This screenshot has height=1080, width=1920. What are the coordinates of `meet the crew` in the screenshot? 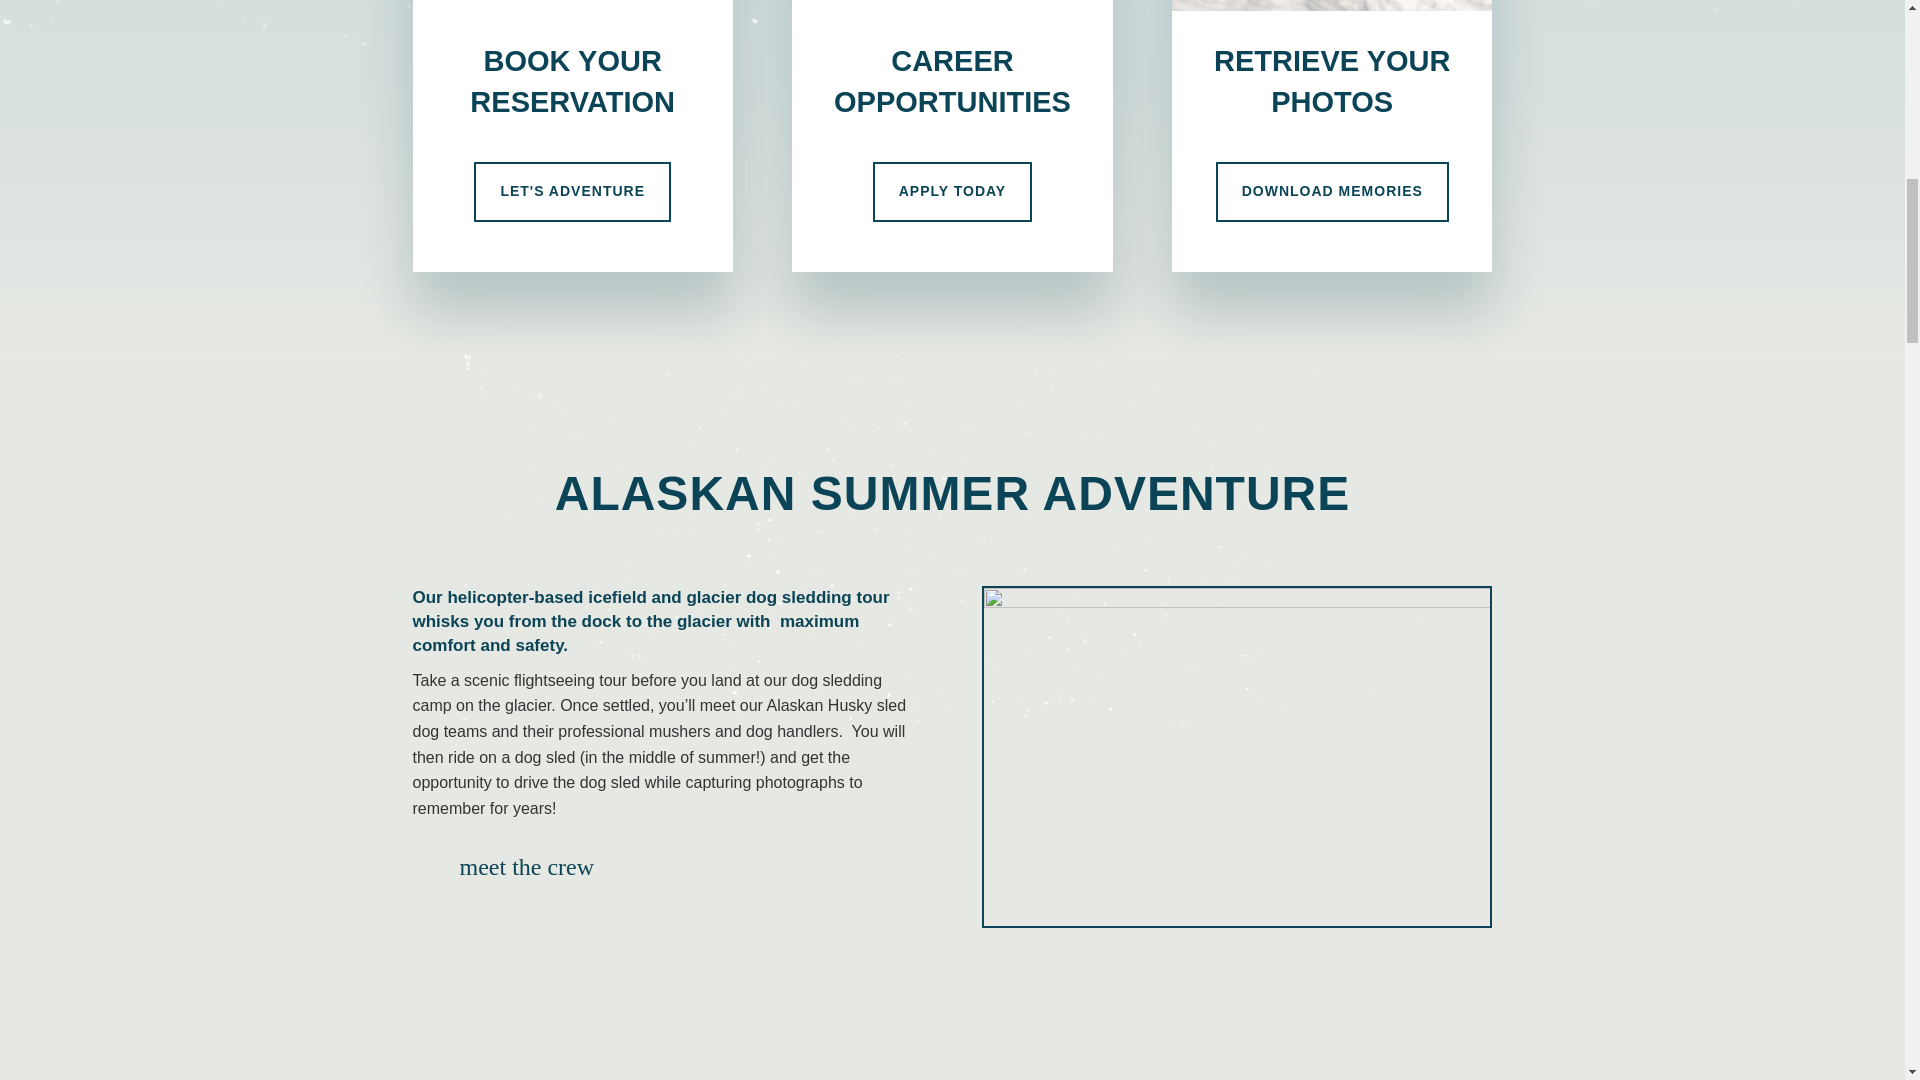 It's located at (528, 867).